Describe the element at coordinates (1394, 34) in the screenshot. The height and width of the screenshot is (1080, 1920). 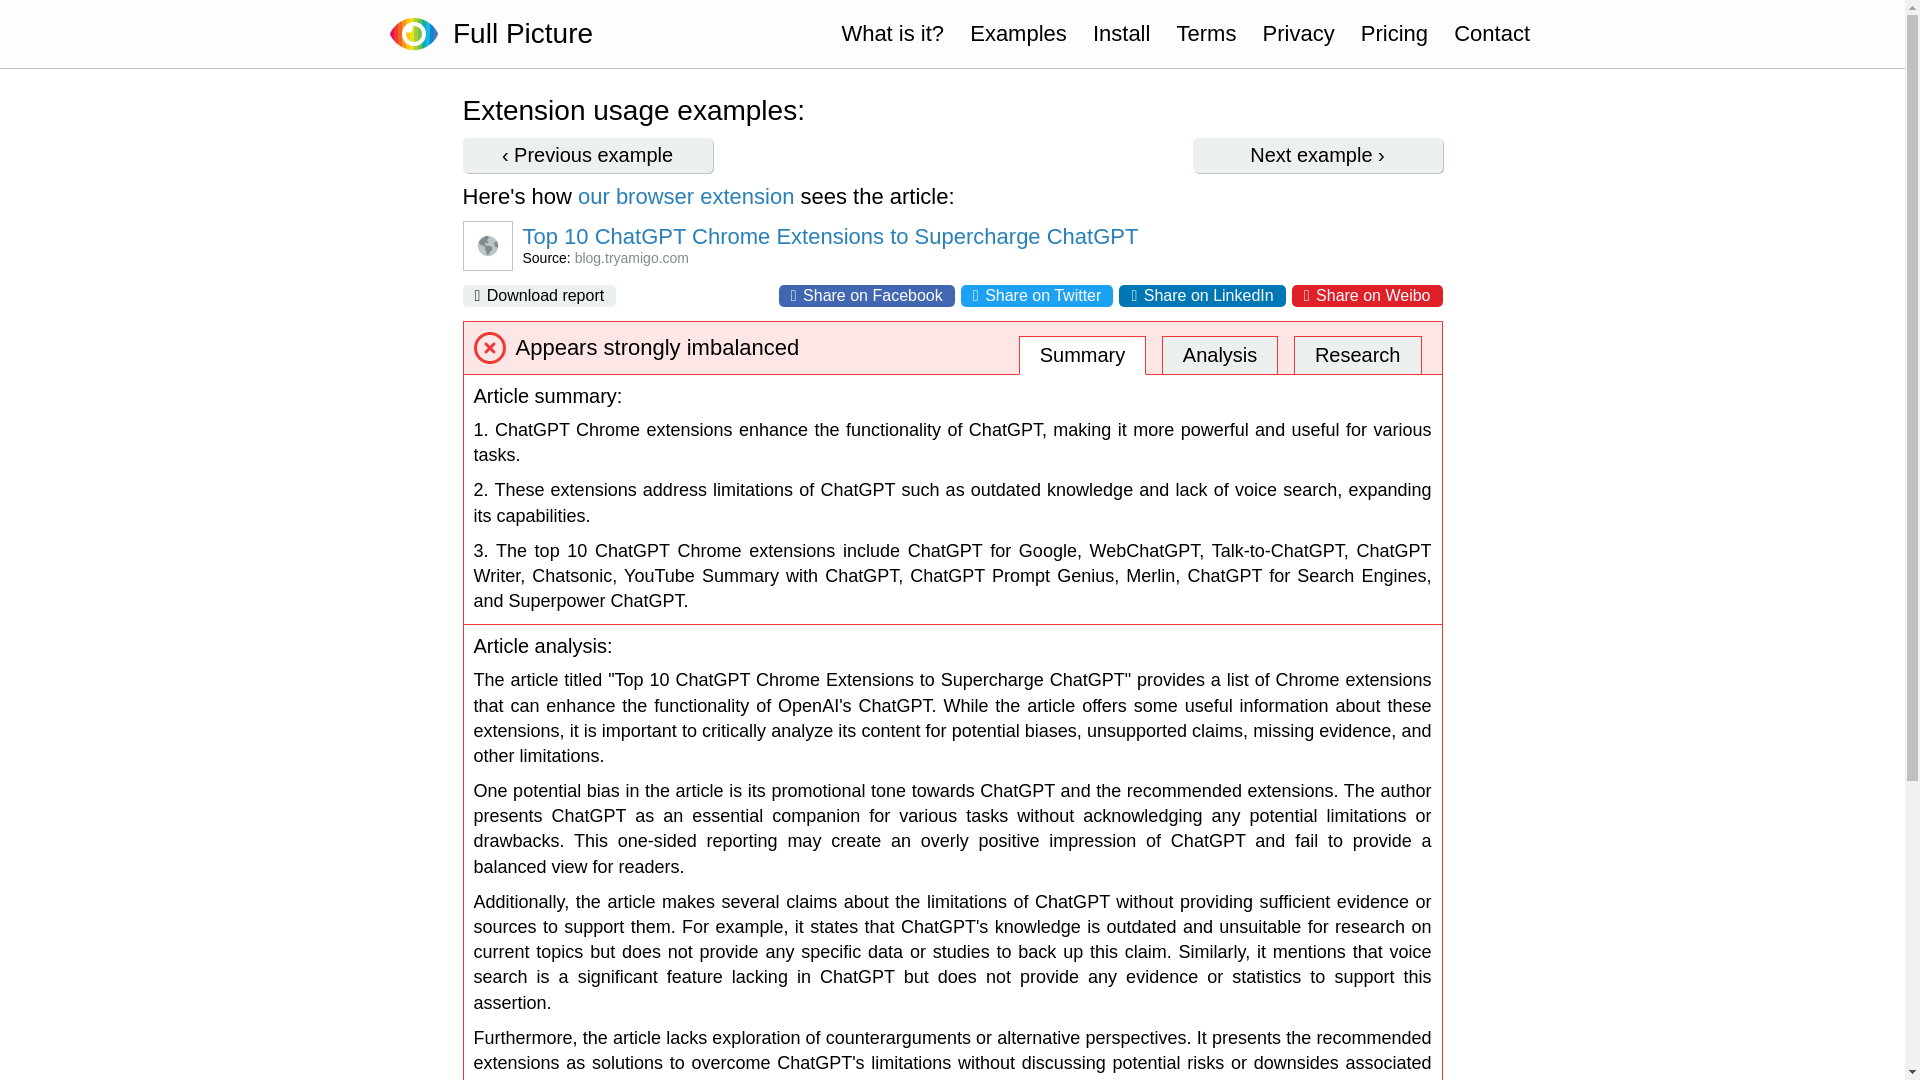
I see `Pricing` at that location.